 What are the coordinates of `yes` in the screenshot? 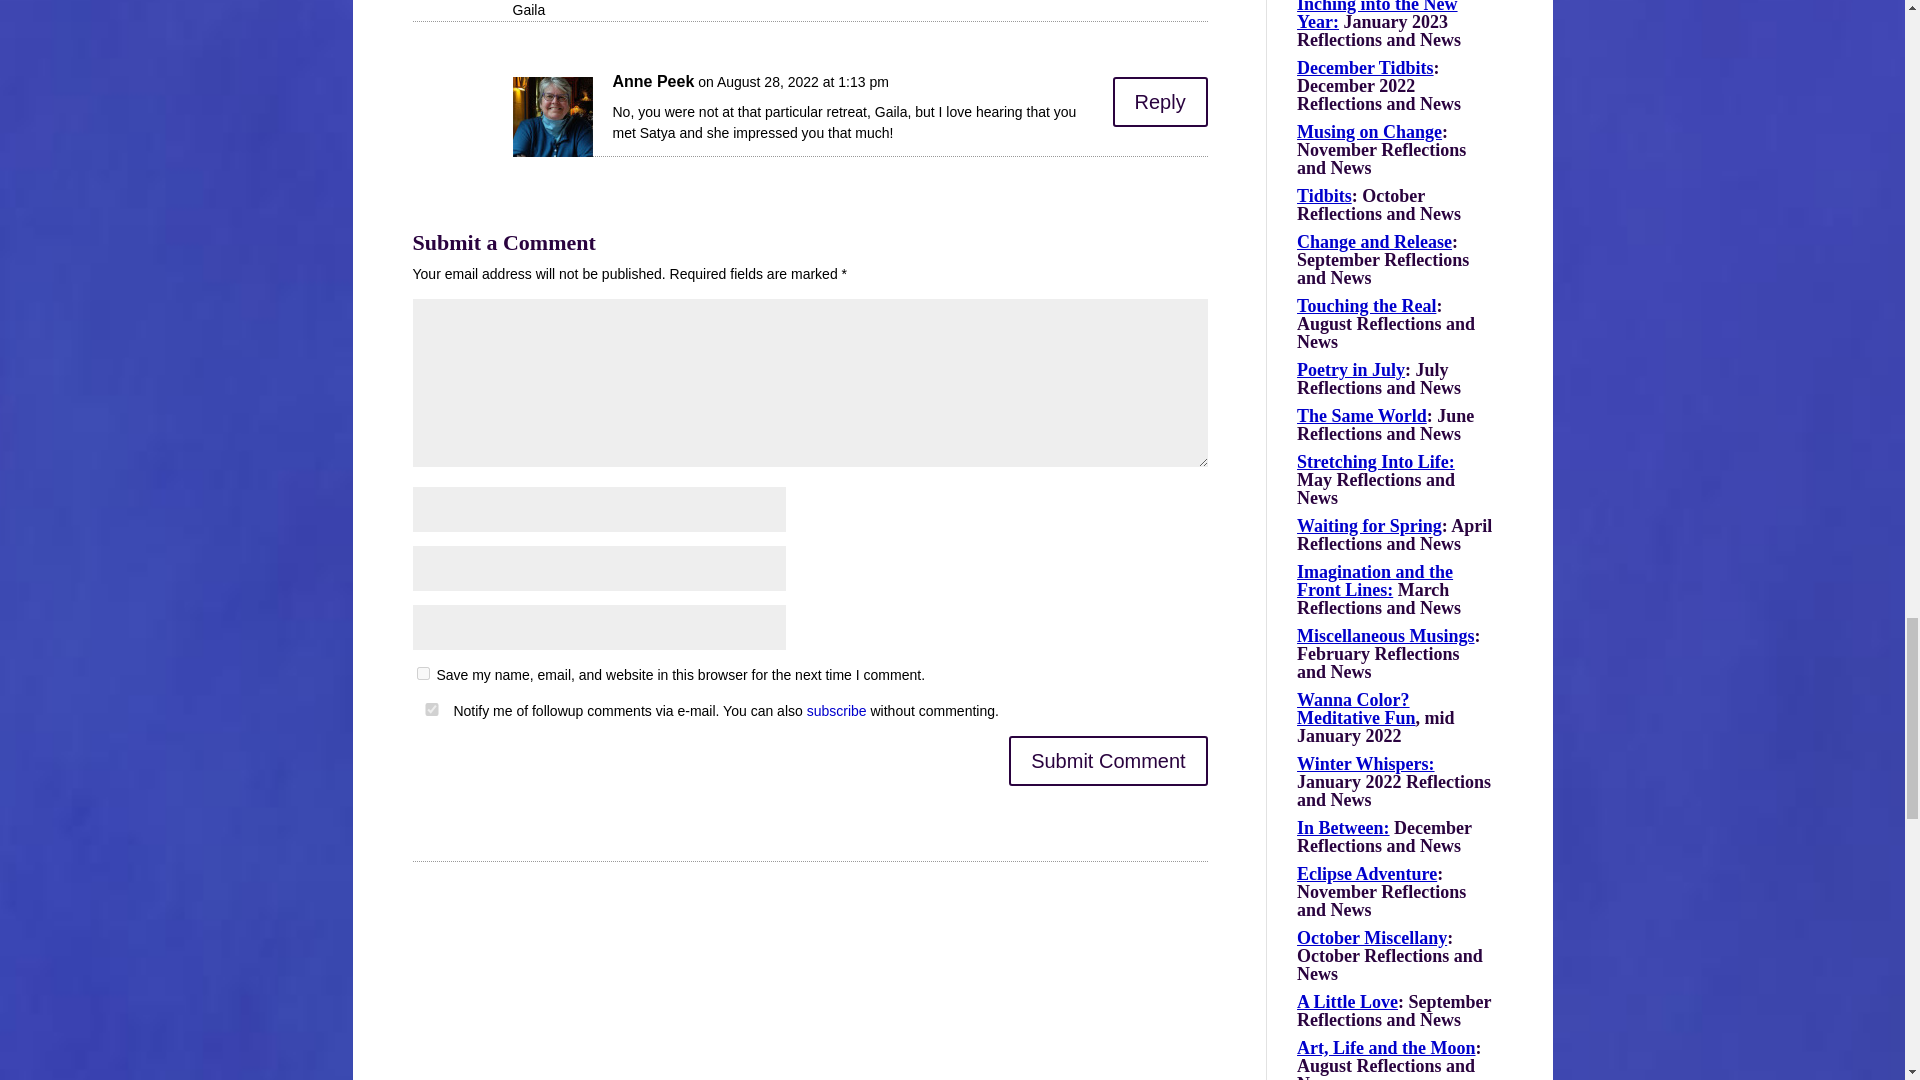 It's located at (422, 674).